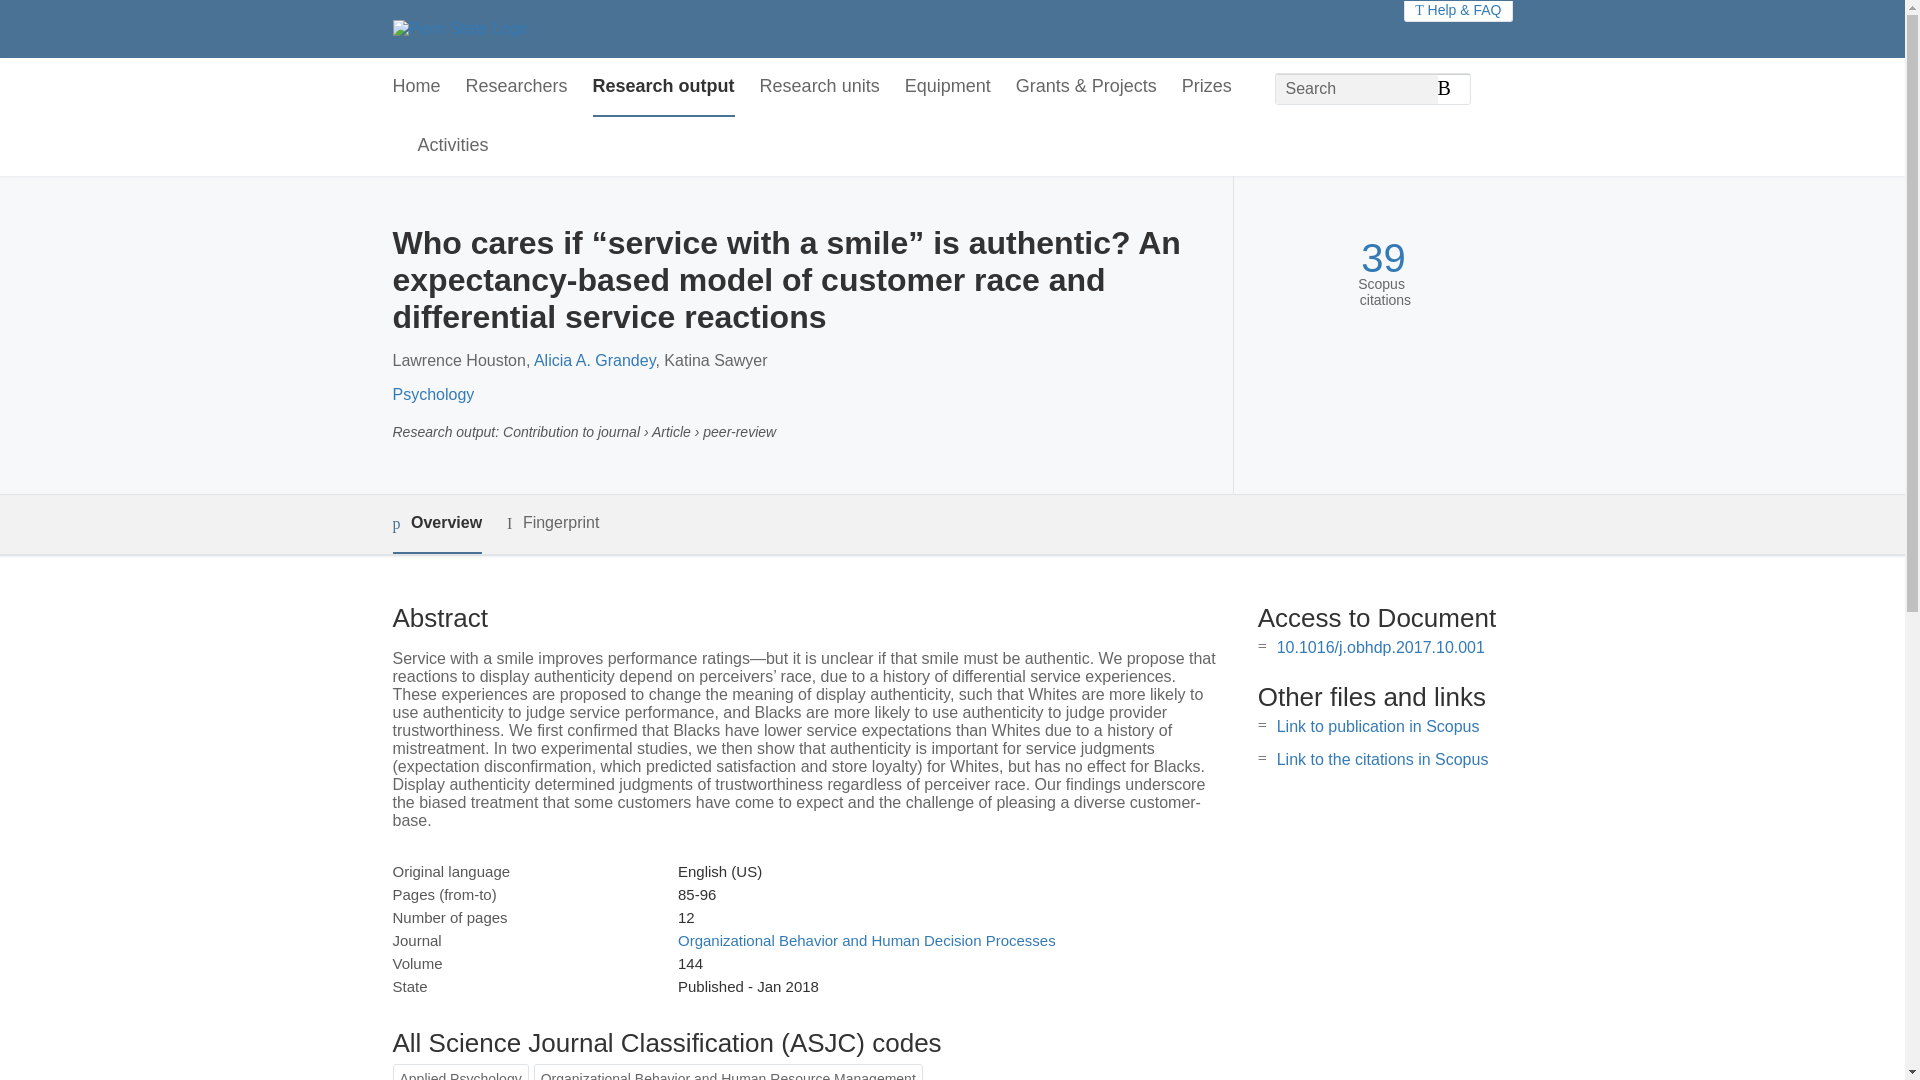  What do you see at coordinates (1378, 726) in the screenshot?
I see `Link to publication in Scopus` at bounding box center [1378, 726].